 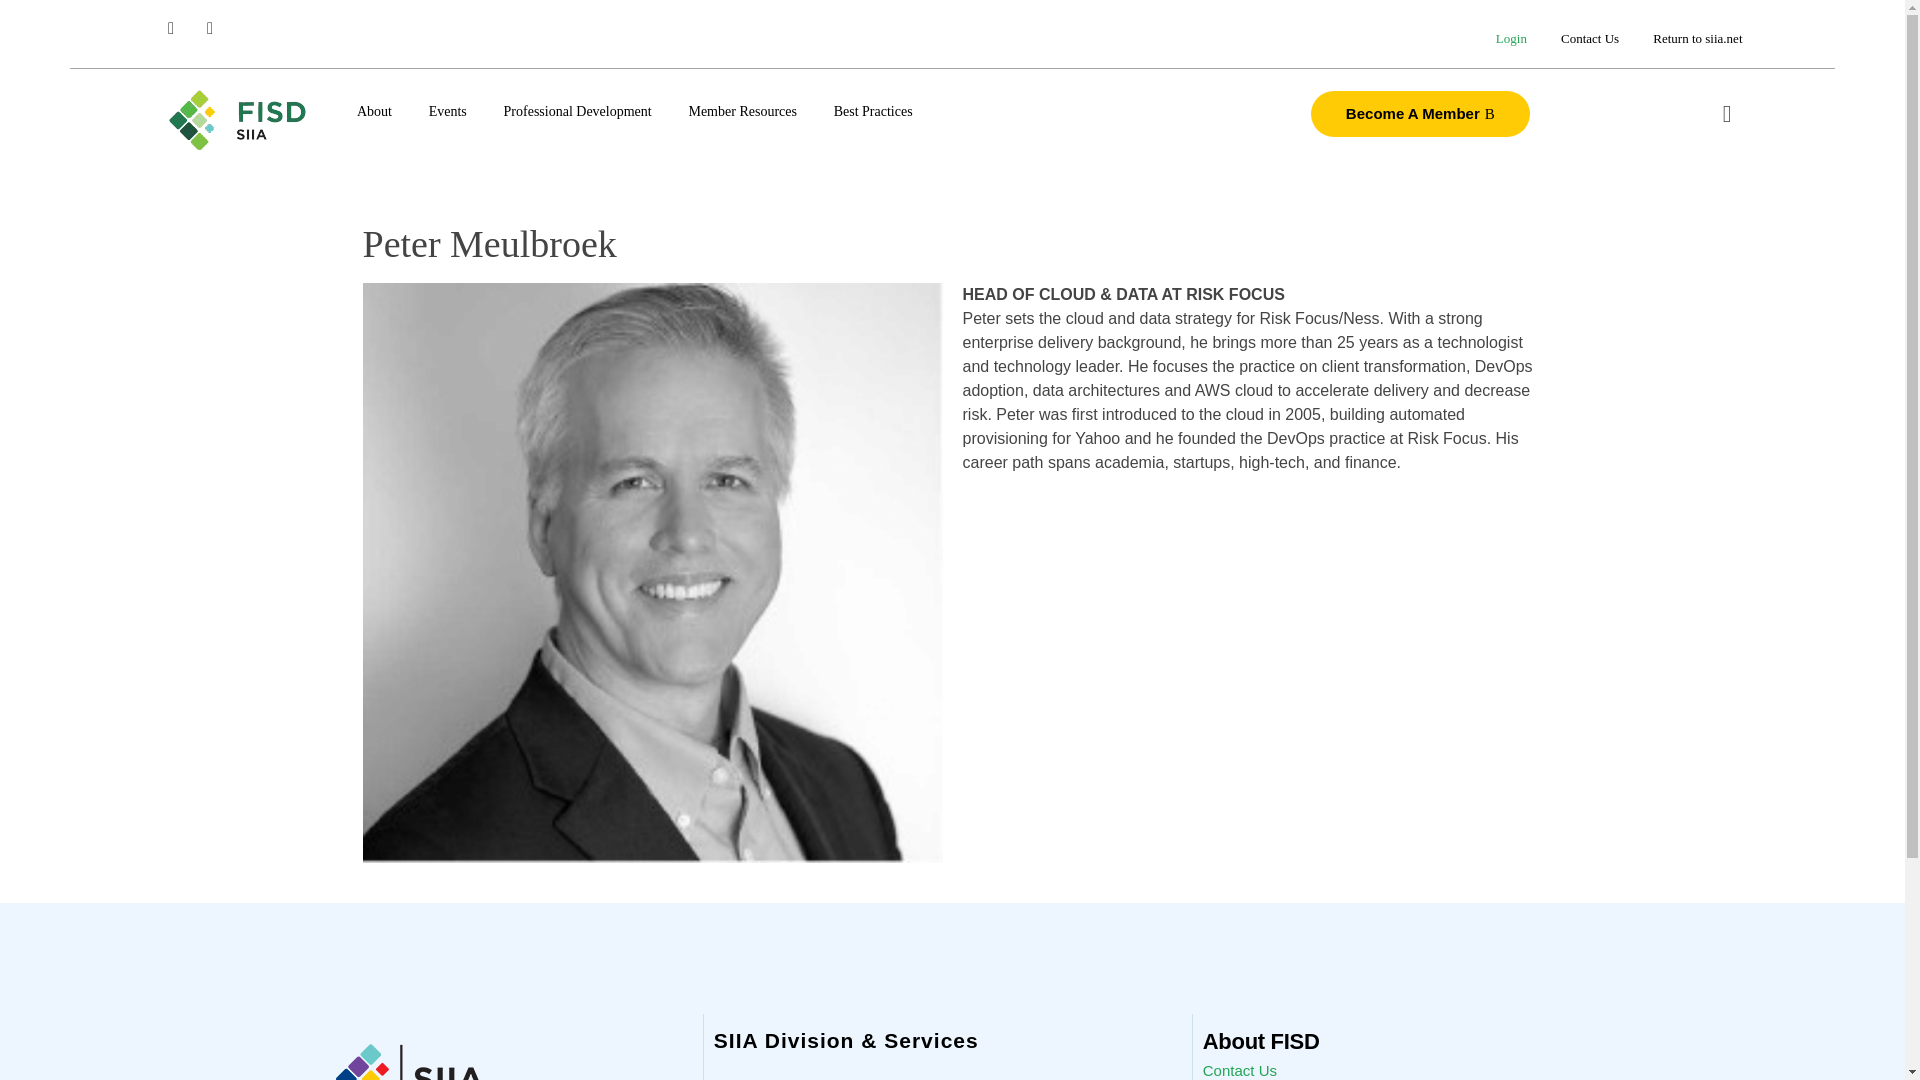 What do you see at coordinates (863, 112) in the screenshot?
I see `Best Practices` at bounding box center [863, 112].